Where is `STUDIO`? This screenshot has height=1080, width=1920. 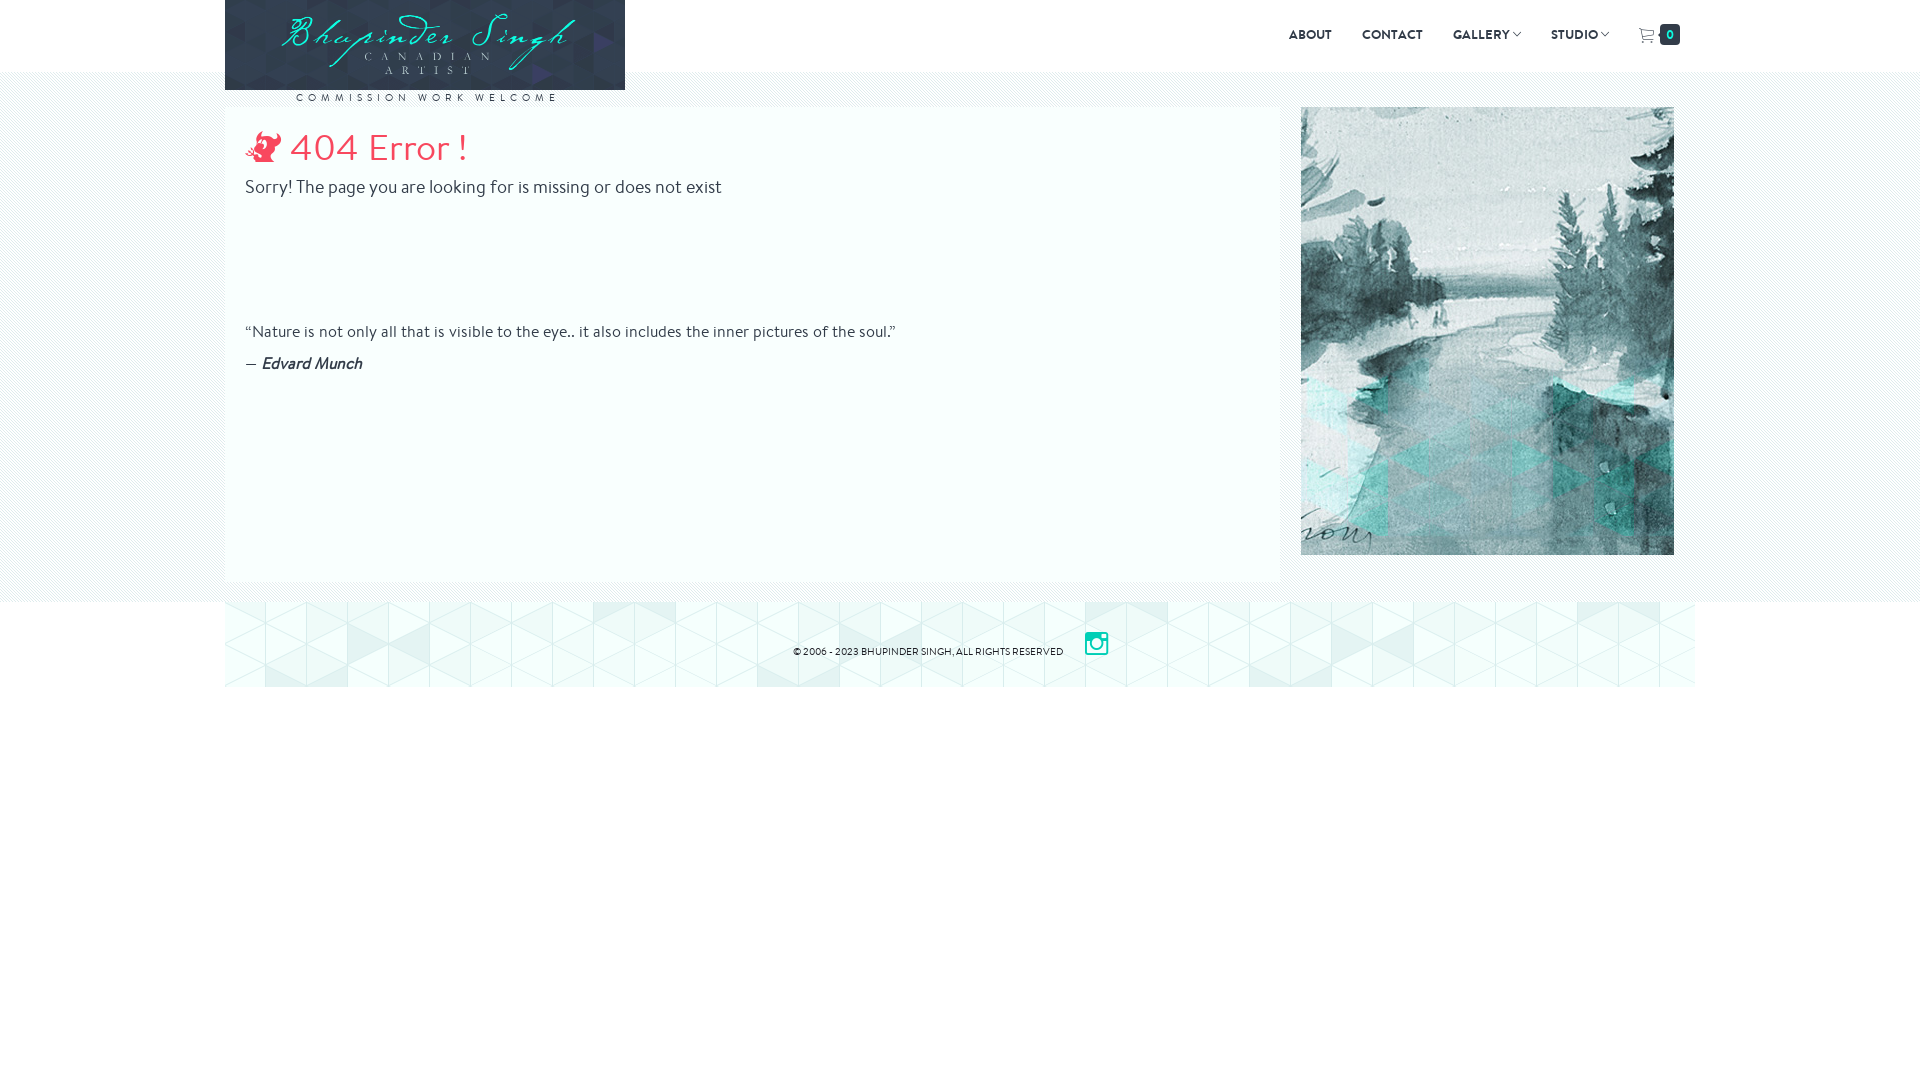 STUDIO is located at coordinates (1580, 35).